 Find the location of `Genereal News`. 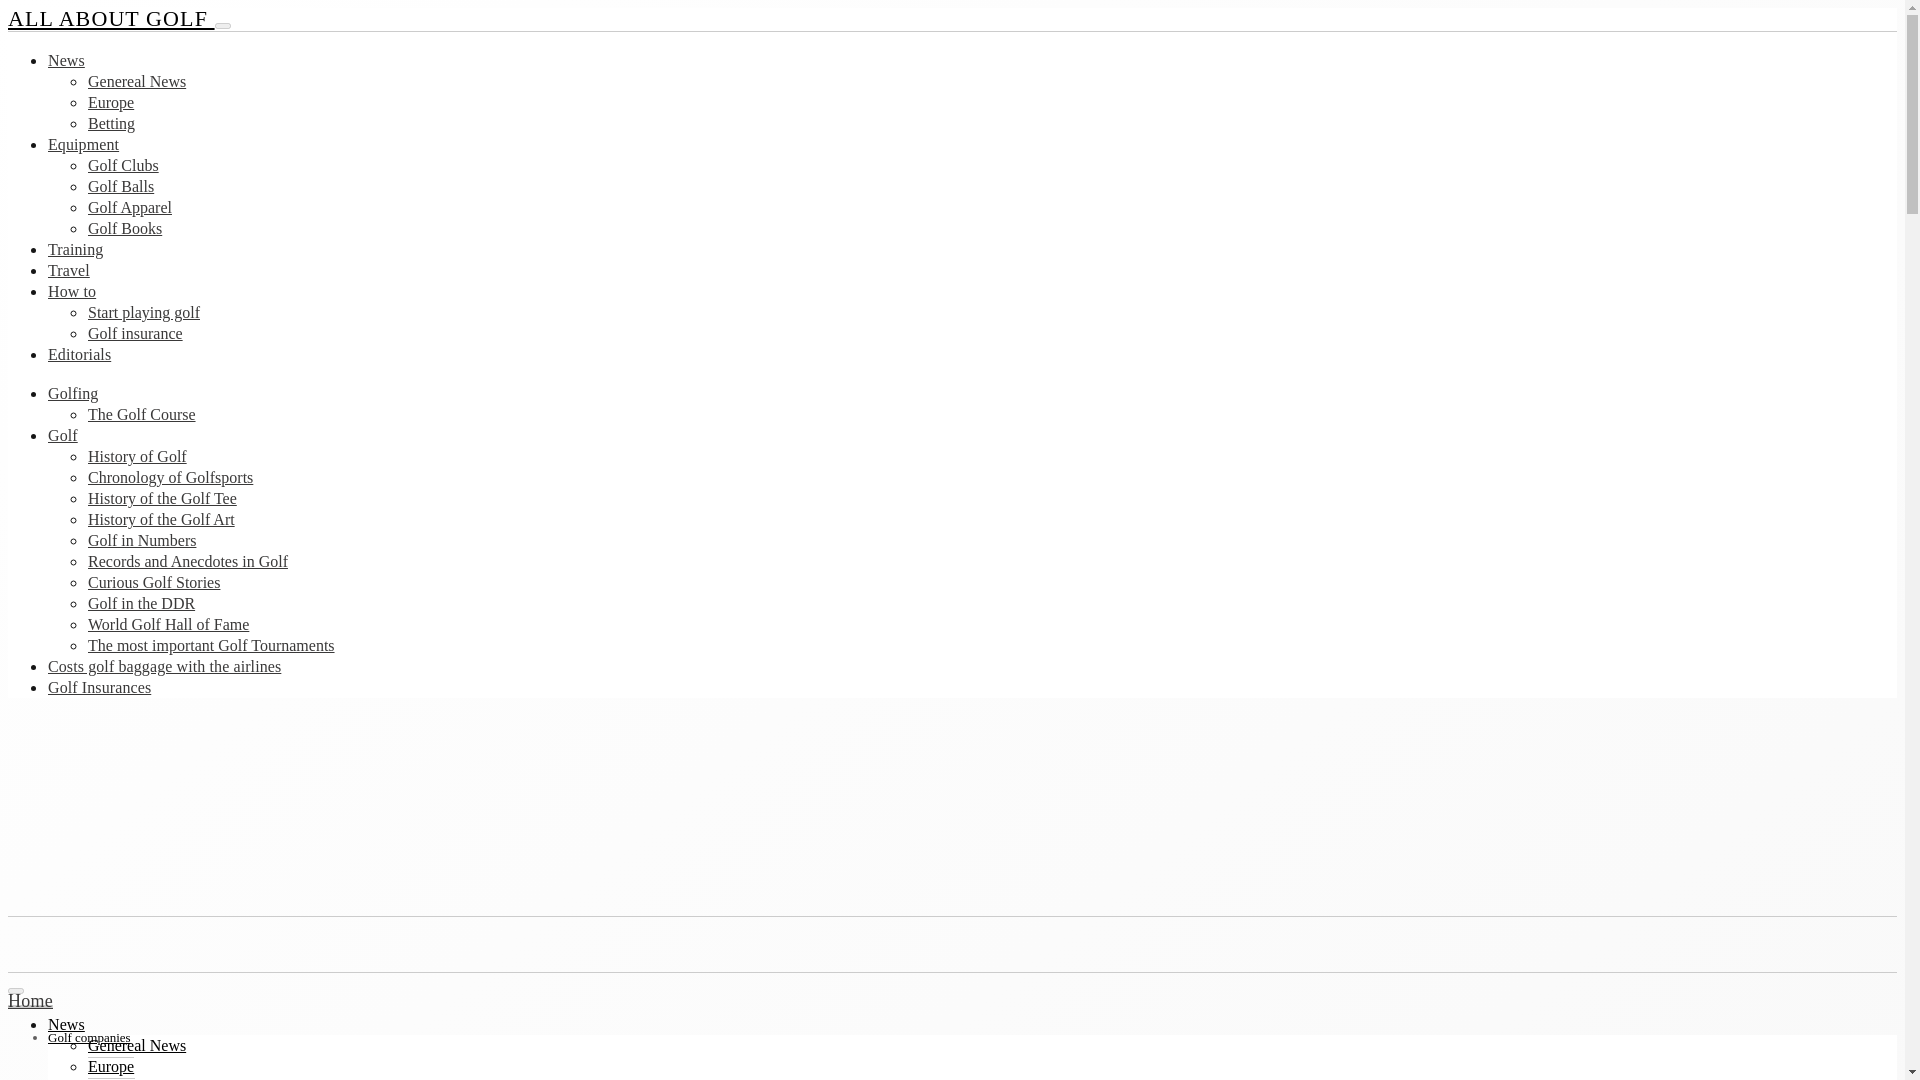

Genereal News is located at coordinates (137, 1045).